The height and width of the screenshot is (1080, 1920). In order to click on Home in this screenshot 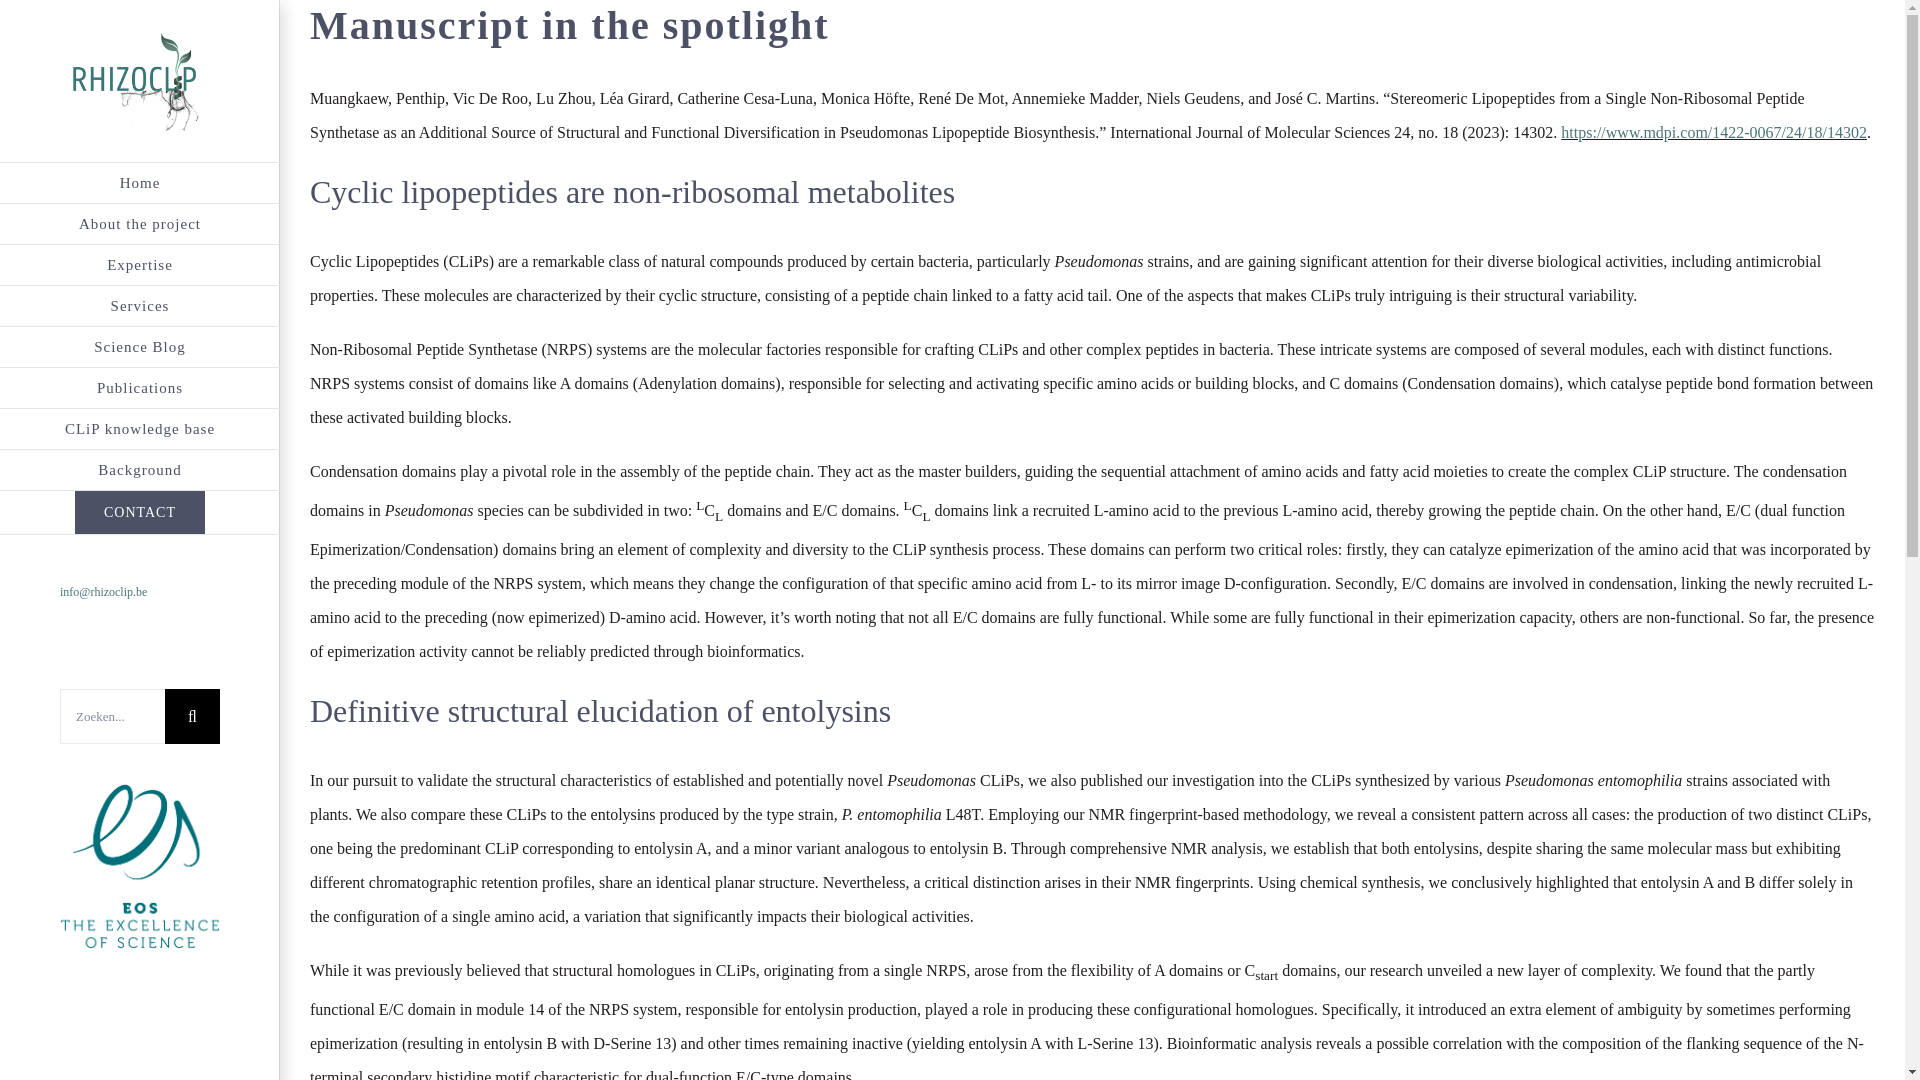, I will do `click(140, 183)`.